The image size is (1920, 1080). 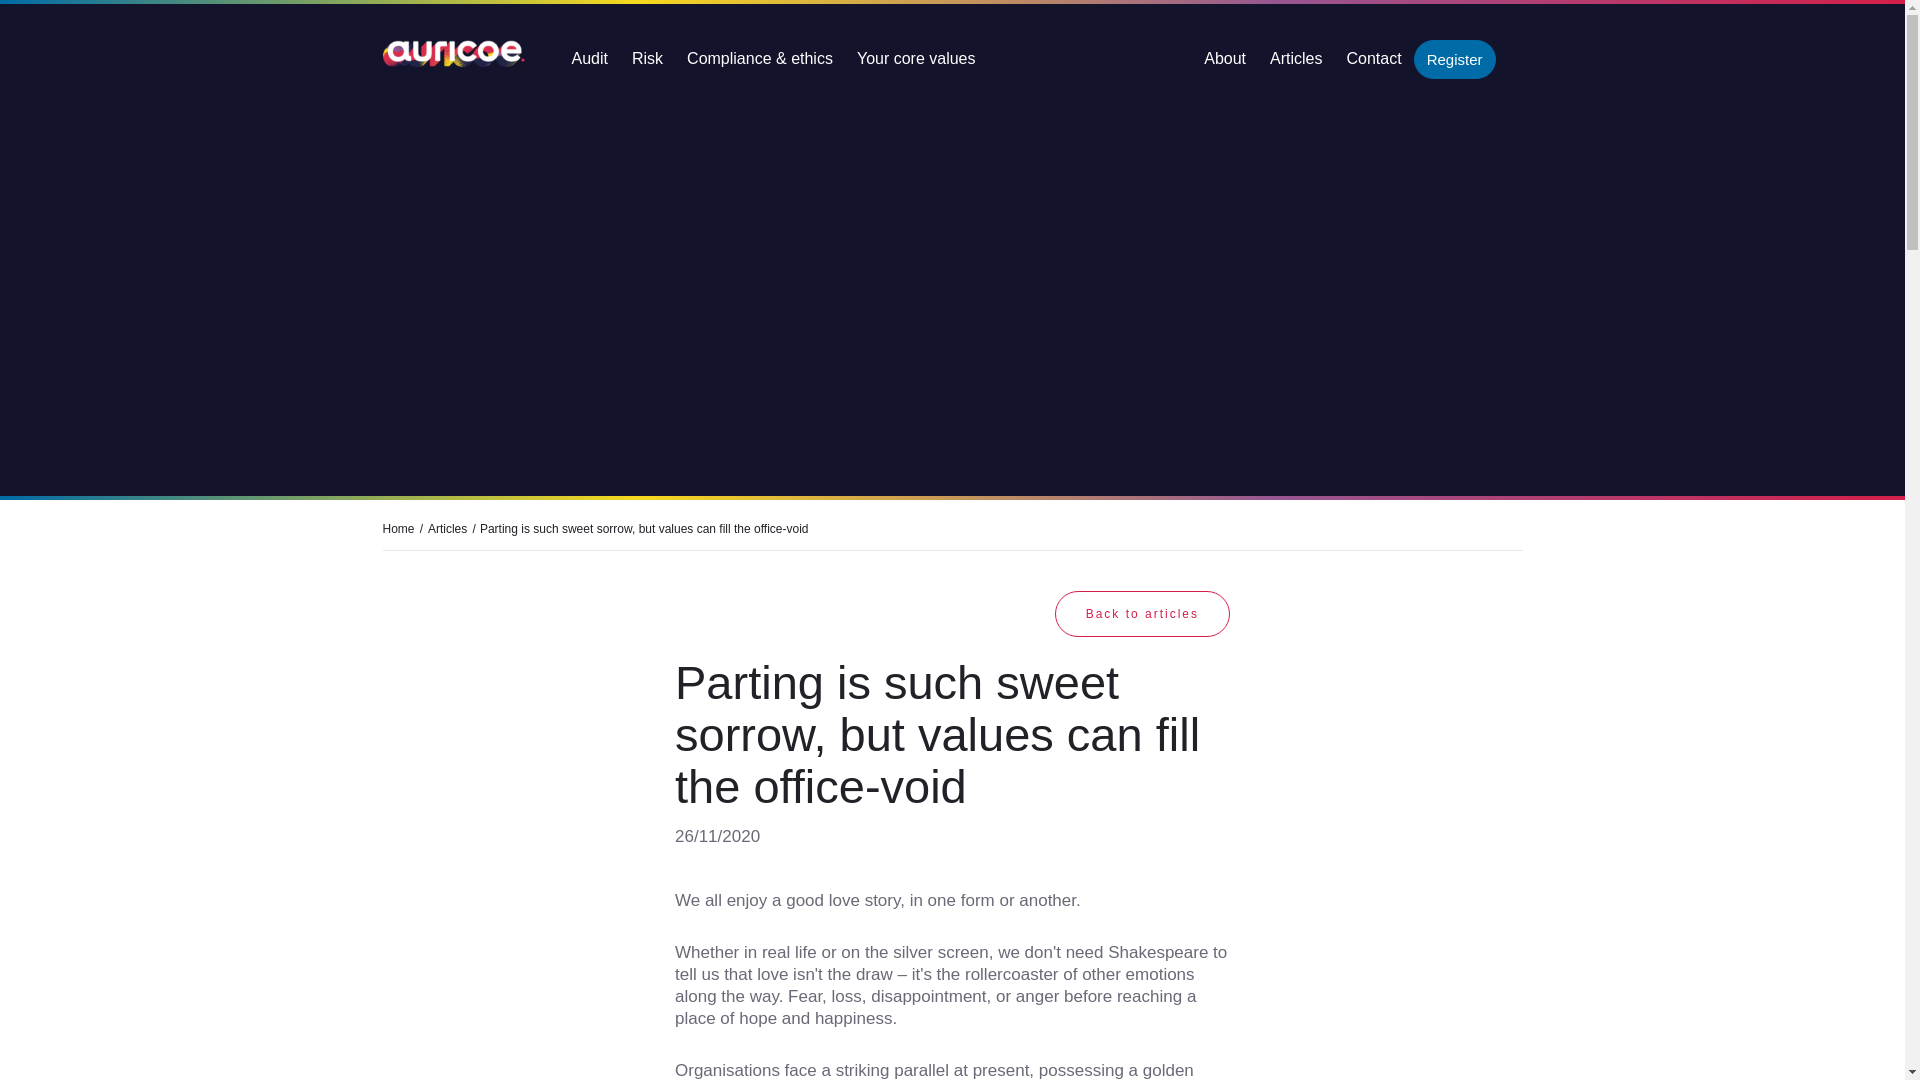 I want to click on Your core values, so click(x=916, y=58).